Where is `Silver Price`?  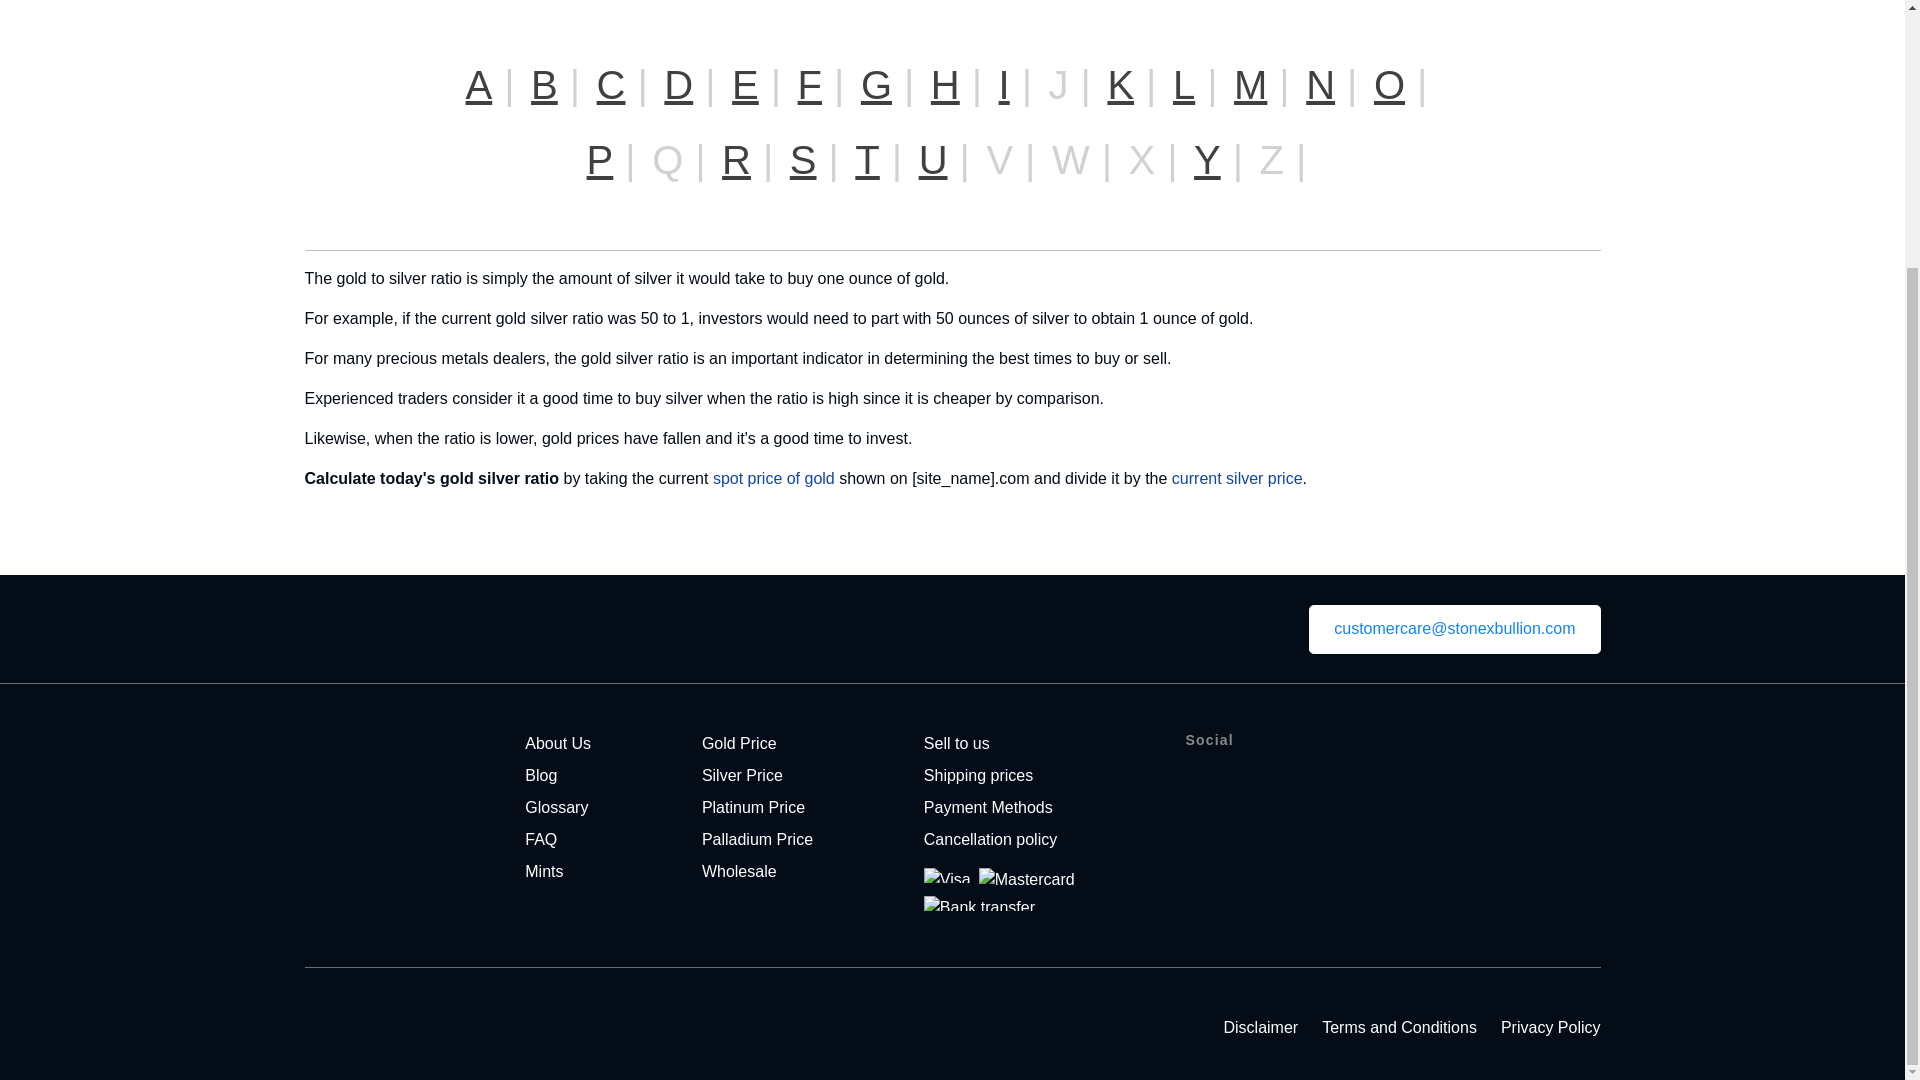 Silver Price is located at coordinates (742, 775).